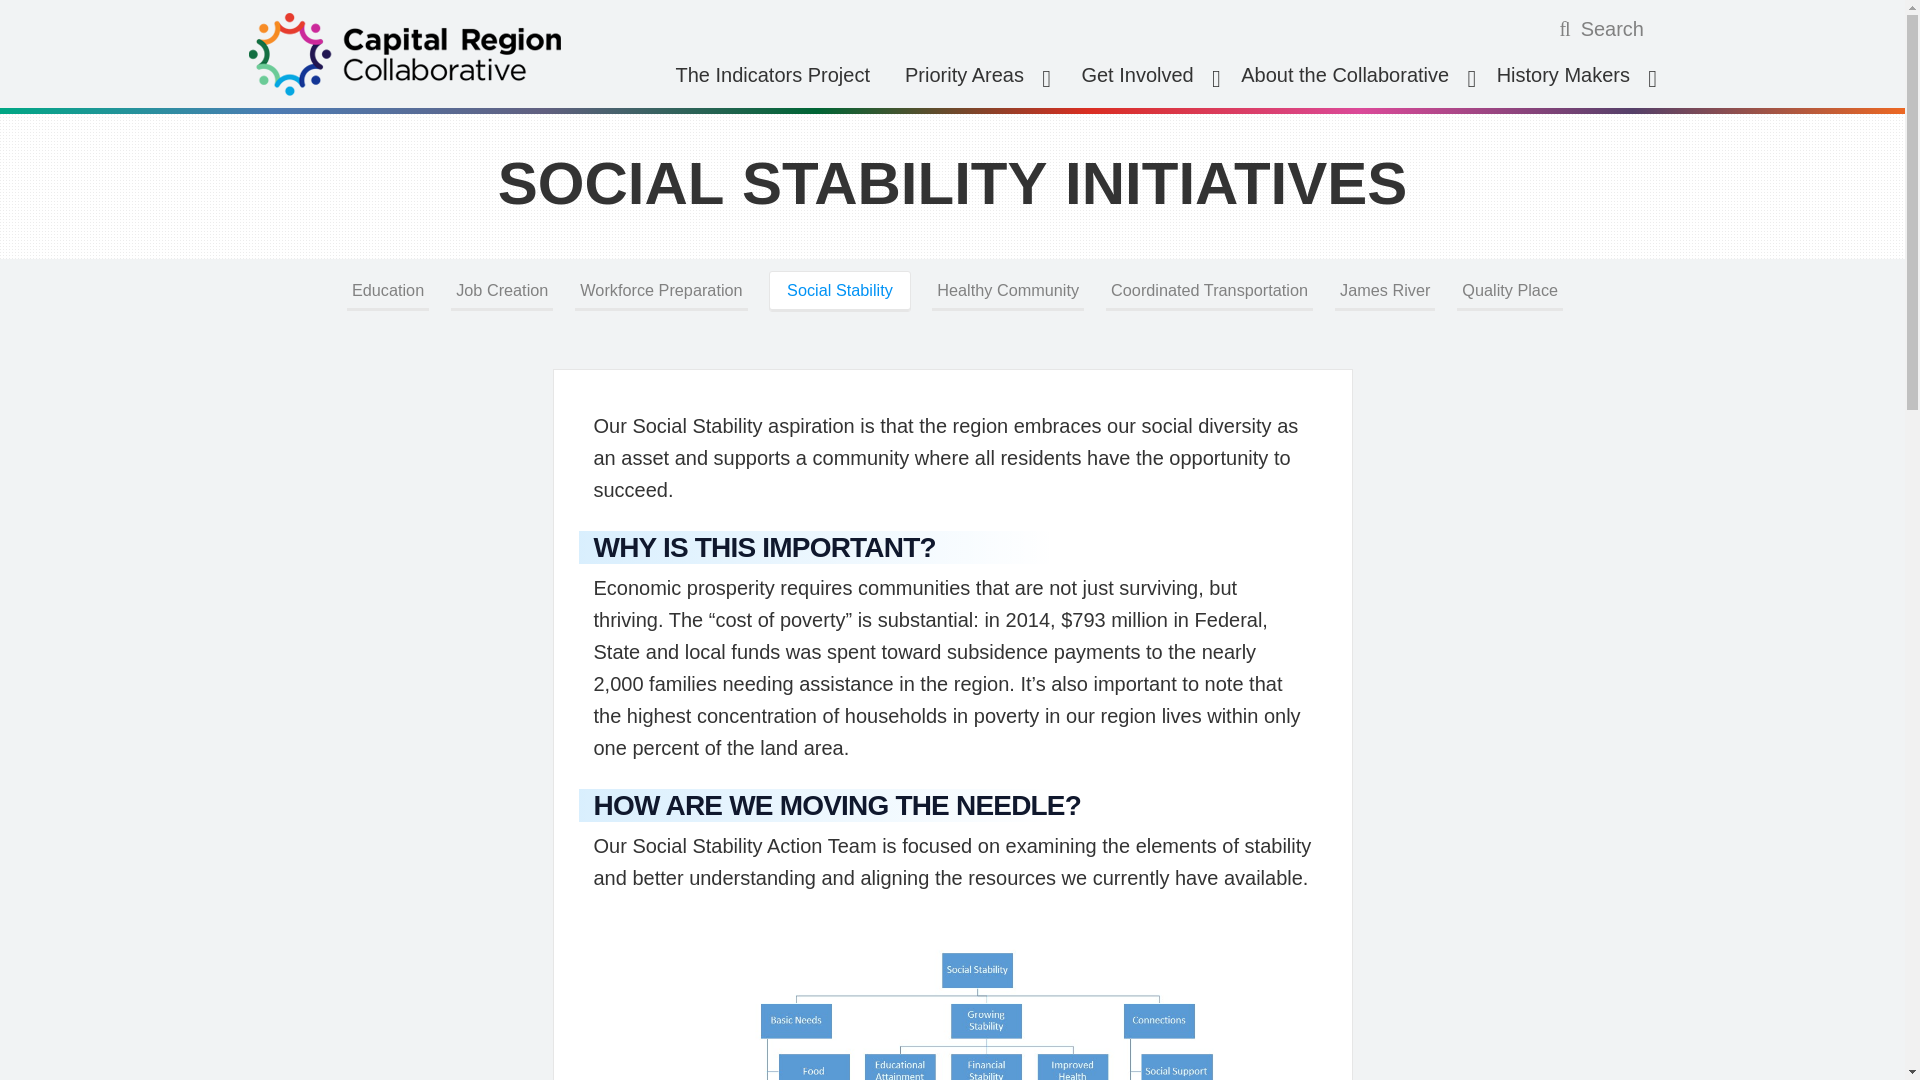 This screenshot has height=1080, width=1920. What do you see at coordinates (1209, 292) in the screenshot?
I see `Coordinated Transportation` at bounding box center [1209, 292].